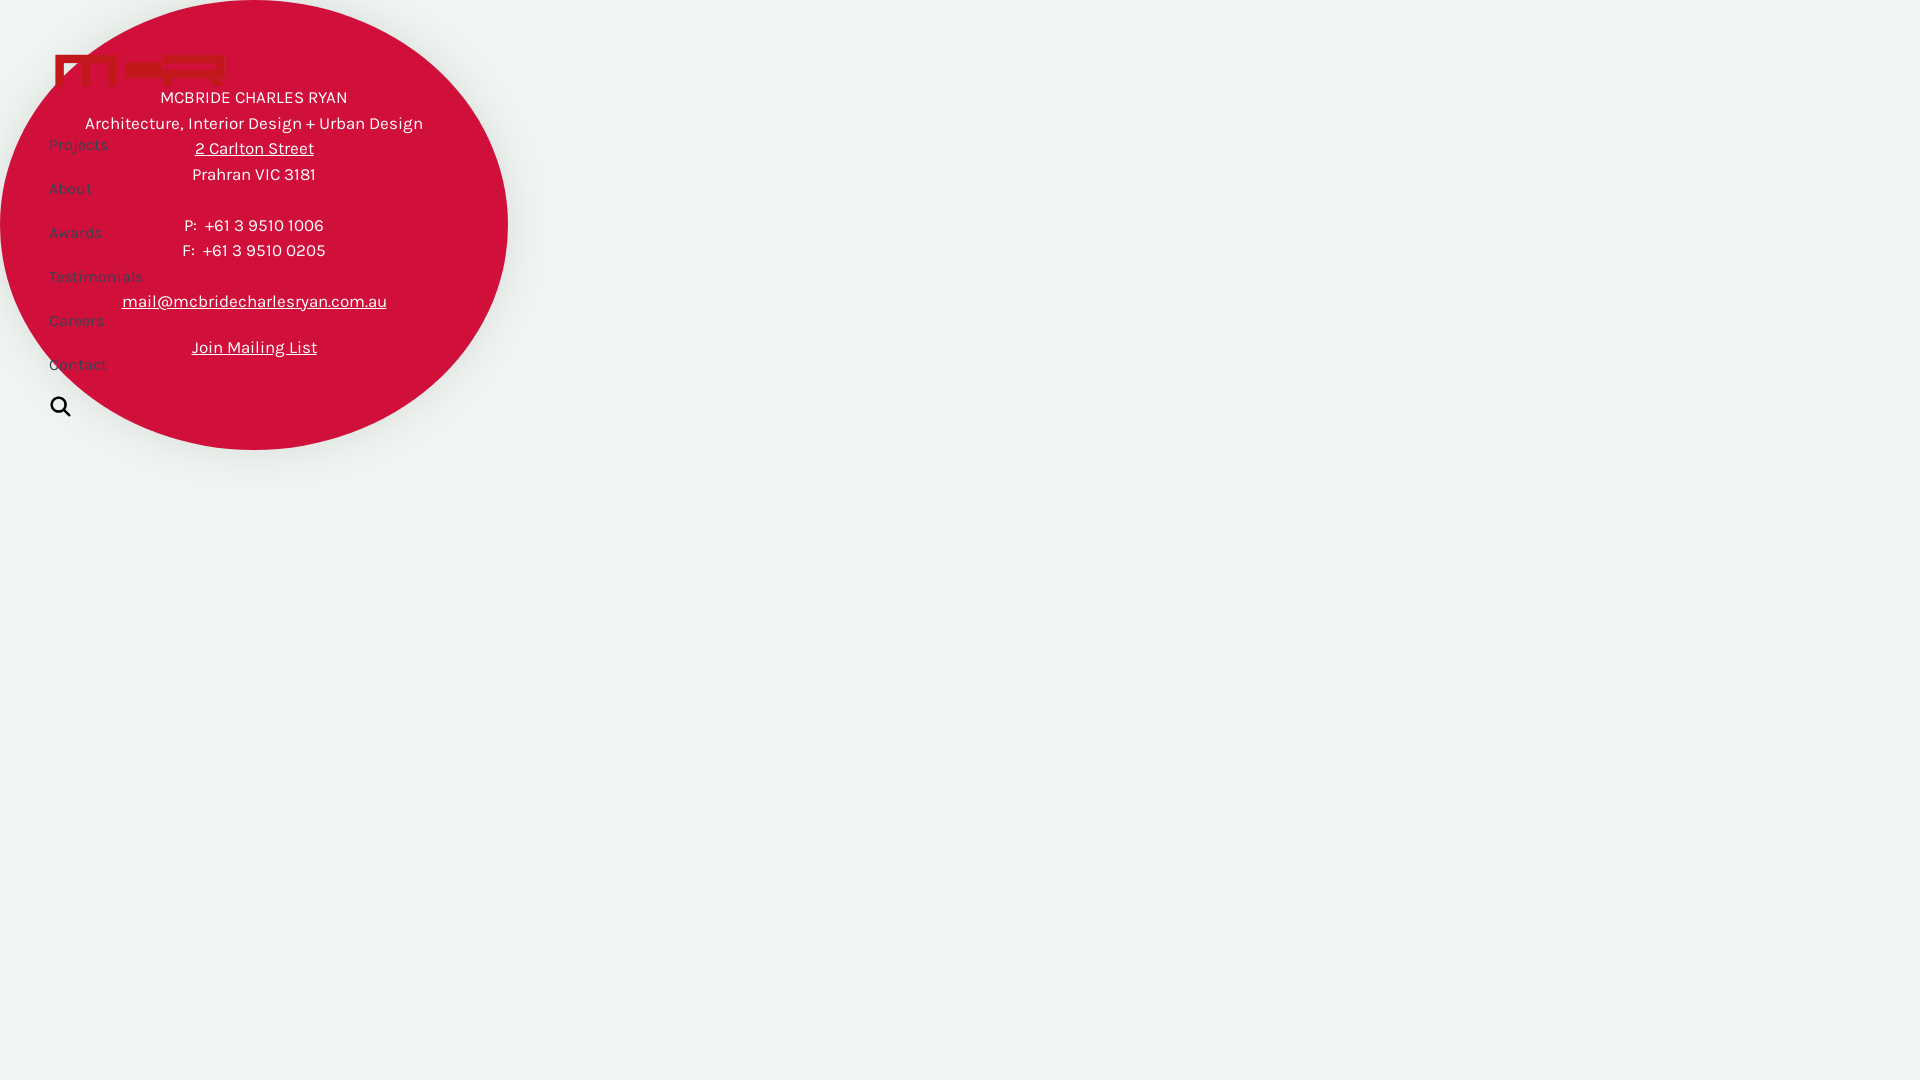  Describe the element at coordinates (149, 233) in the screenshot. I see `Awards` at that location.